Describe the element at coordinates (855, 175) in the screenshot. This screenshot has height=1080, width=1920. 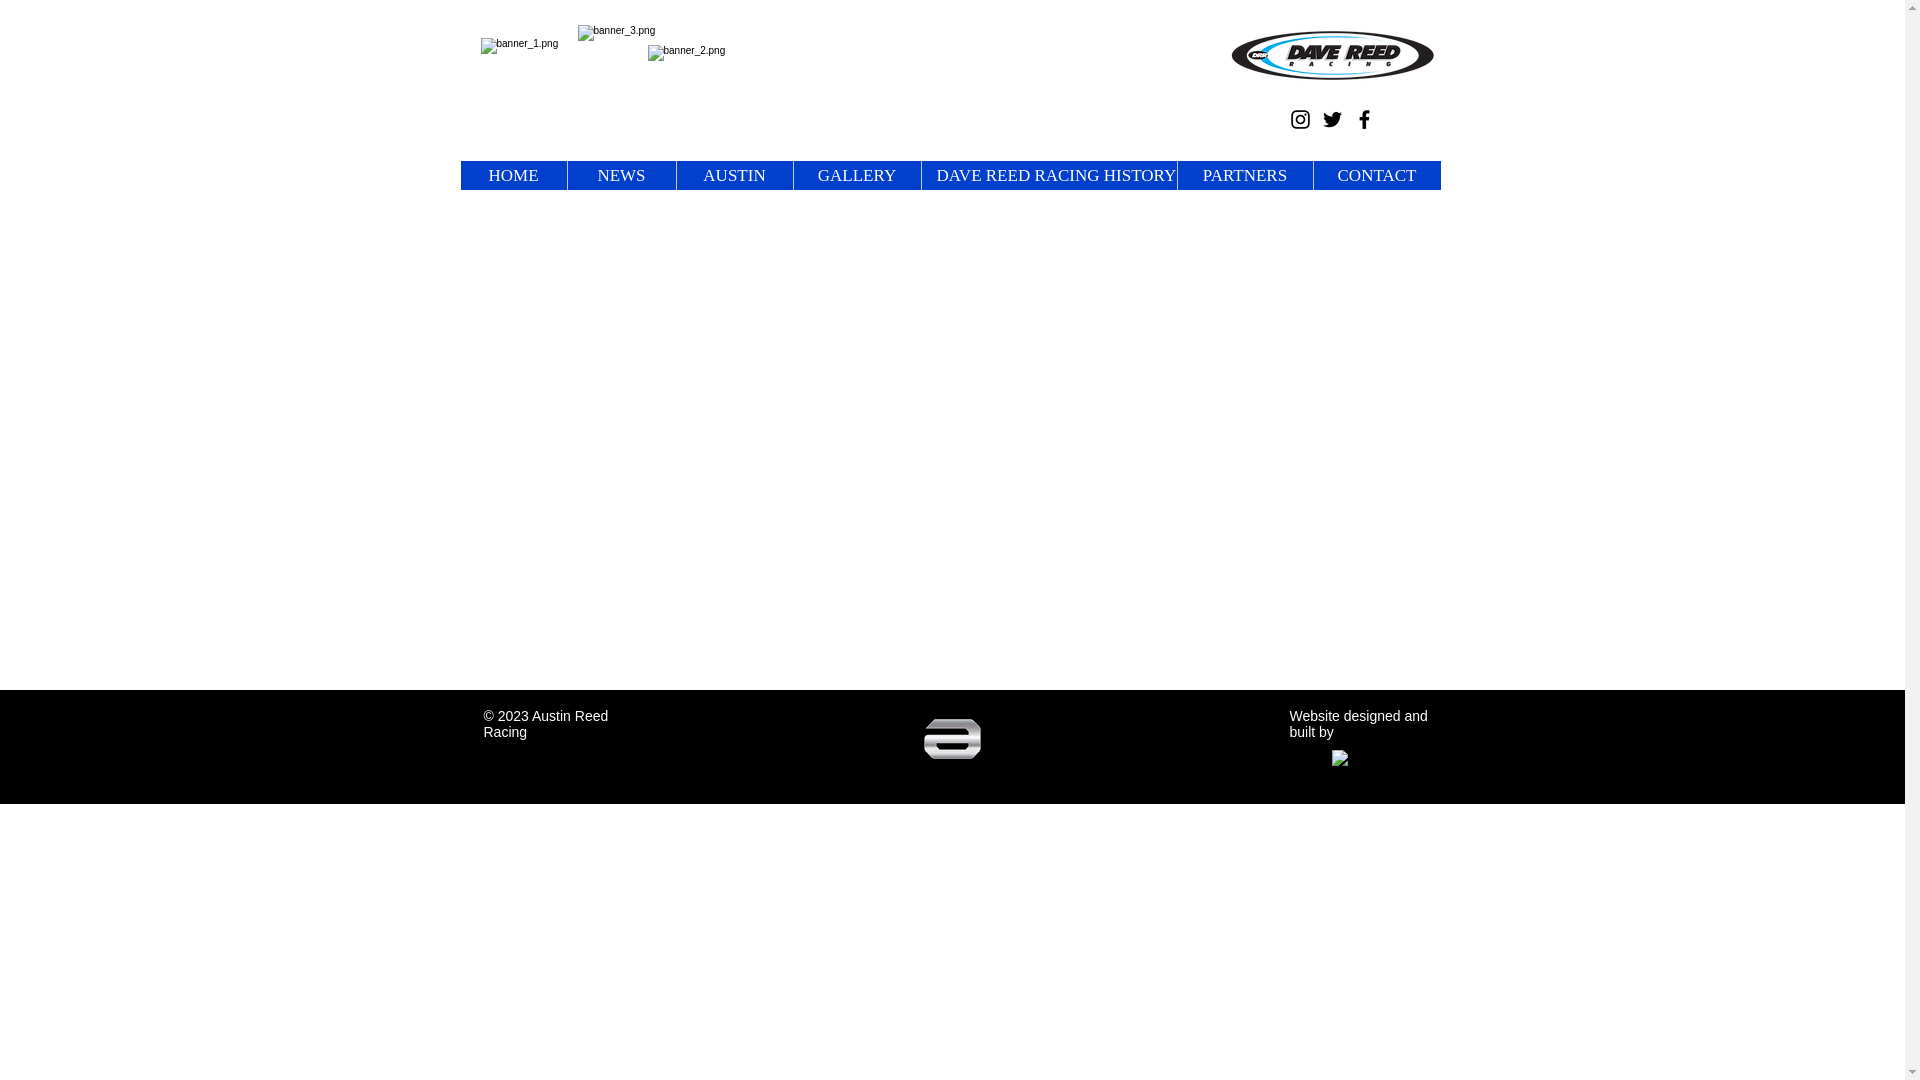
I see `GALLERY` at that location.